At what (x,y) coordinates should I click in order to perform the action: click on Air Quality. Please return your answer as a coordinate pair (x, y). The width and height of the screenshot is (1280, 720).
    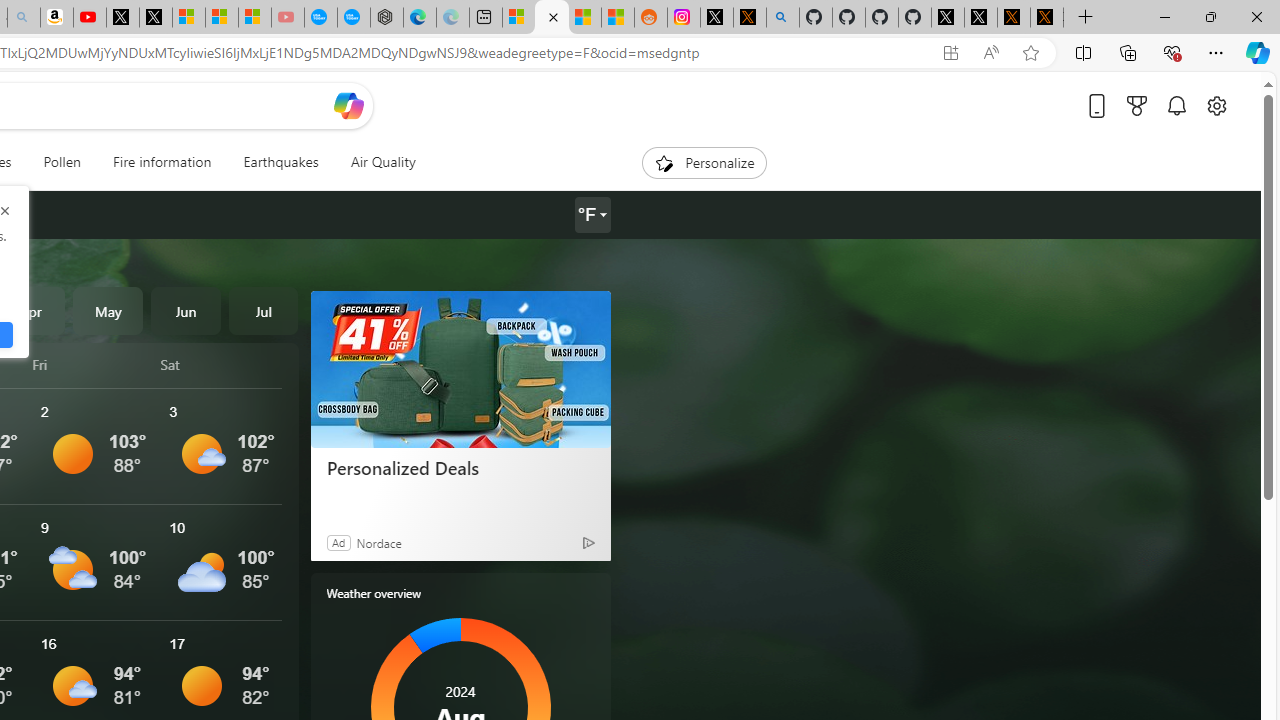
    Looking at the image, I should click on (375, 162).